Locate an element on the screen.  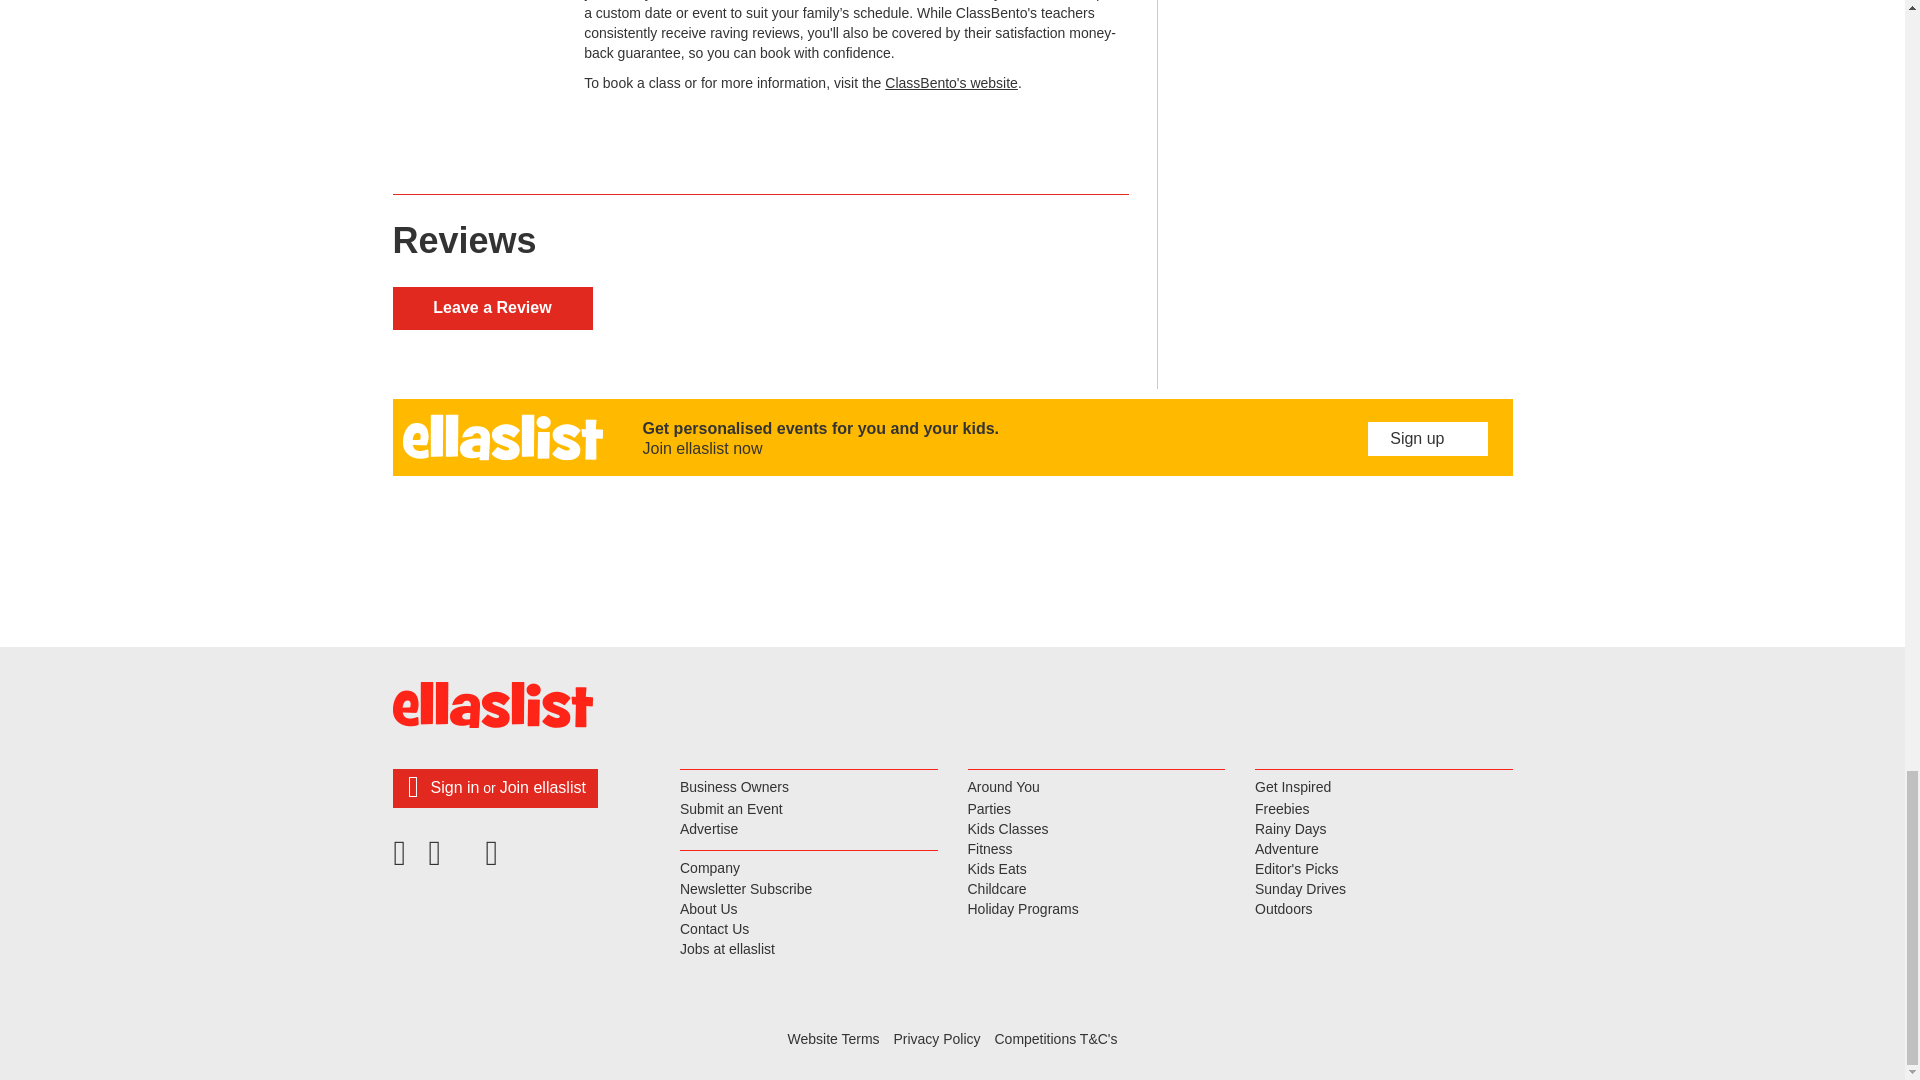
Sign in is located at coordinates (454, 786).